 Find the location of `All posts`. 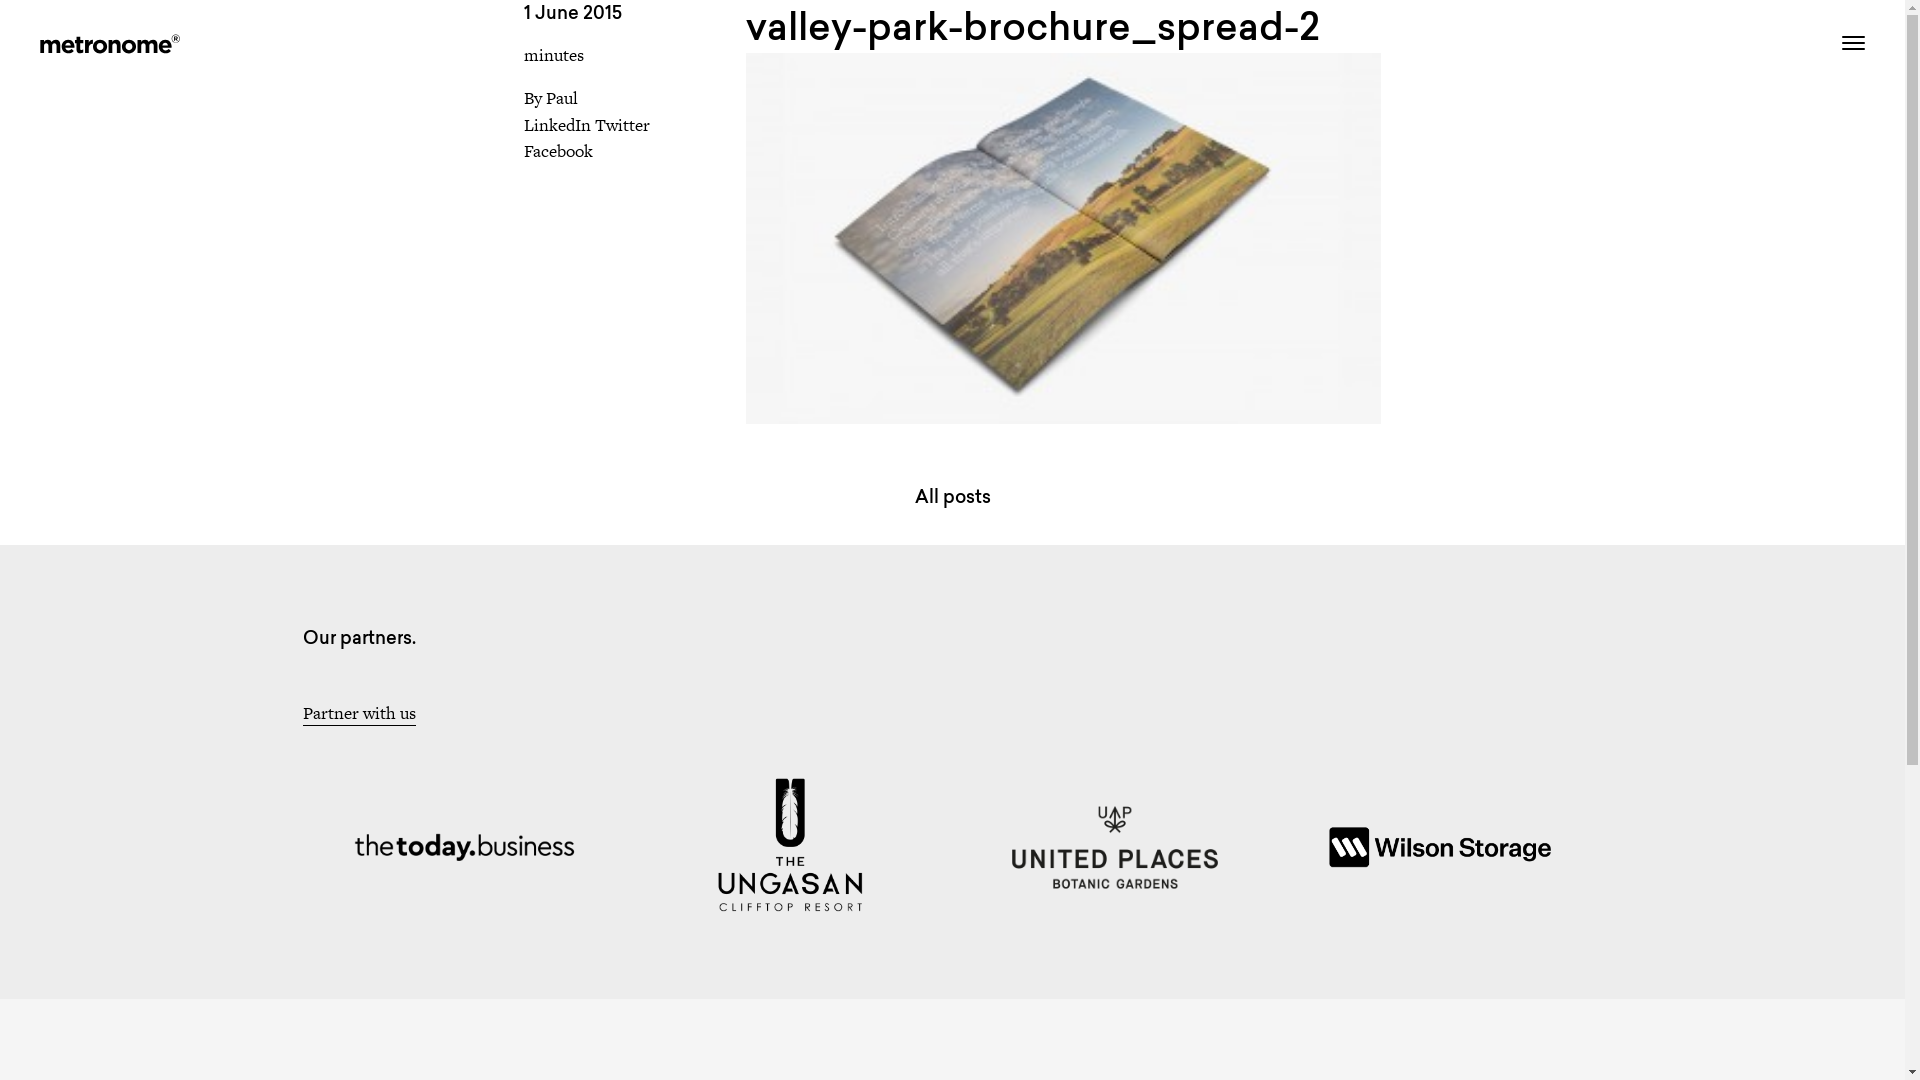

All posts is located at coordinates (952, 496).